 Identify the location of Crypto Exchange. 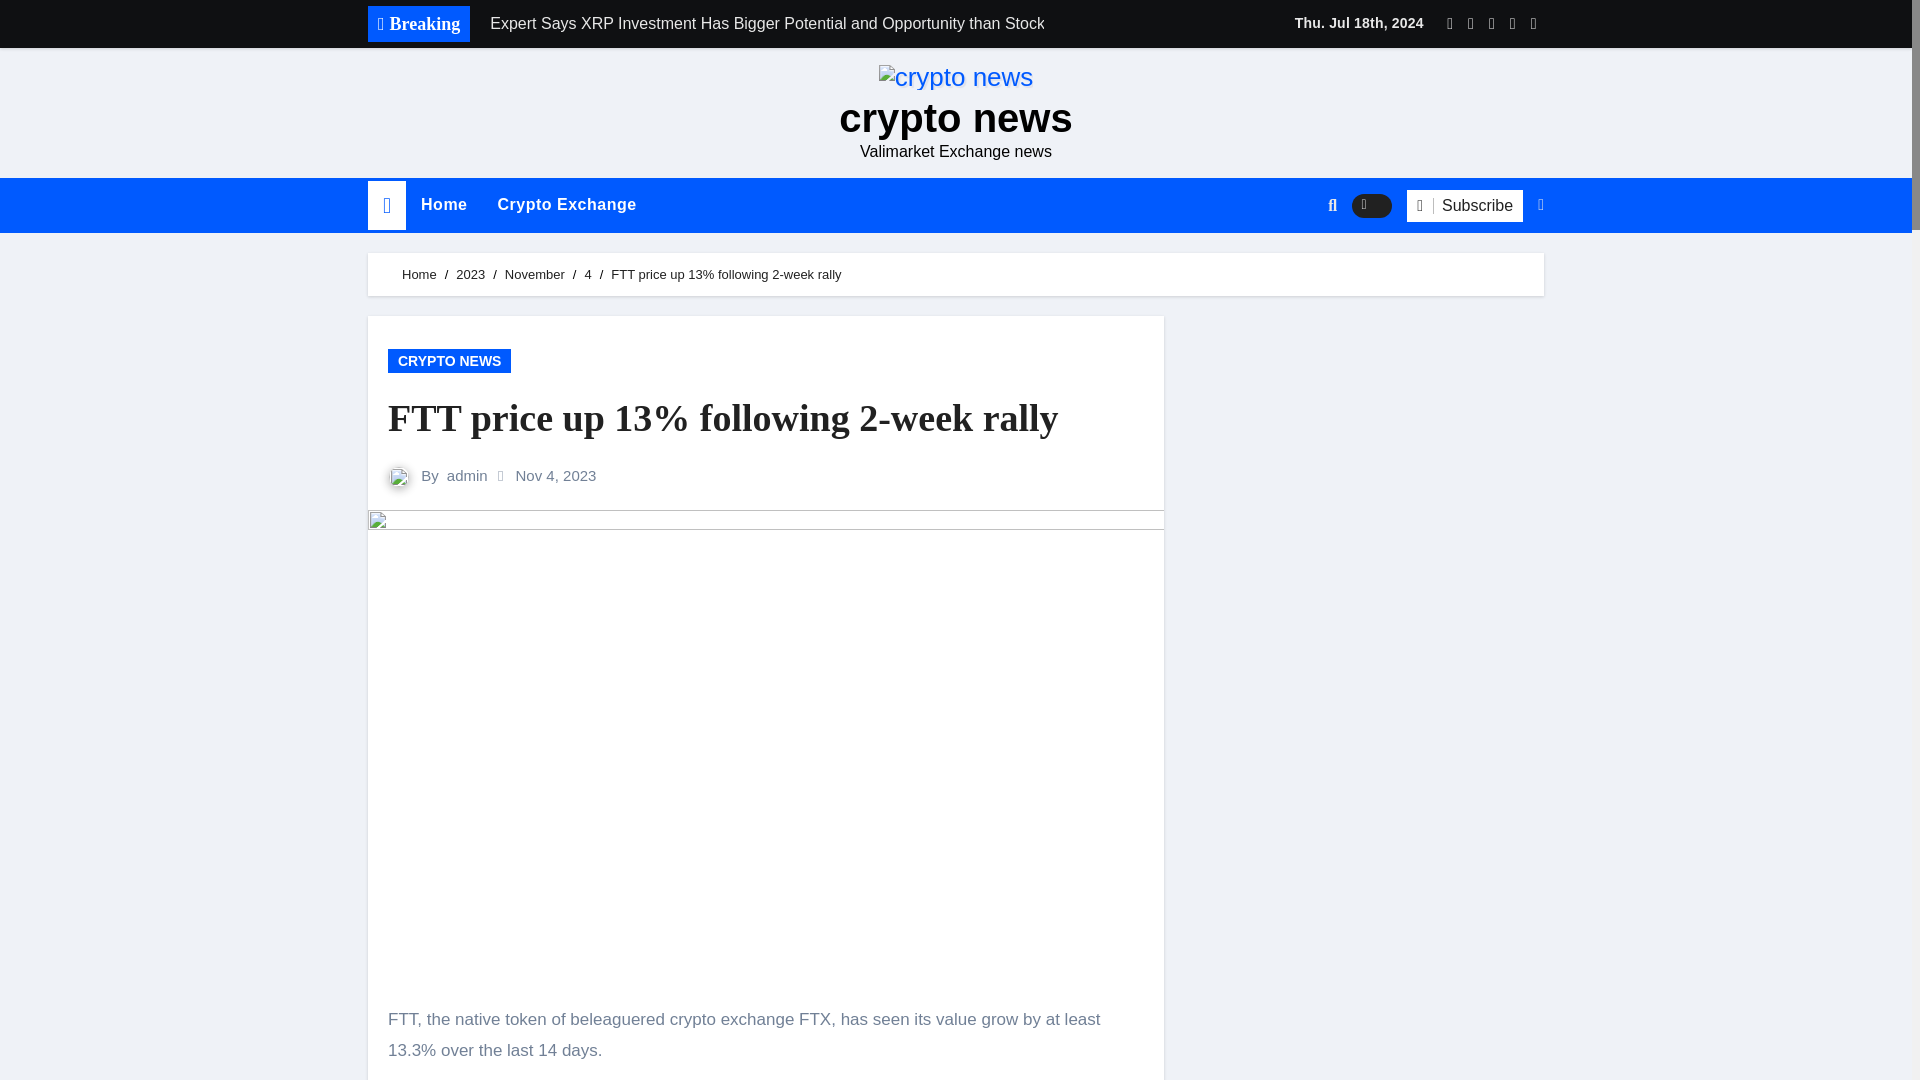
(566, 204).